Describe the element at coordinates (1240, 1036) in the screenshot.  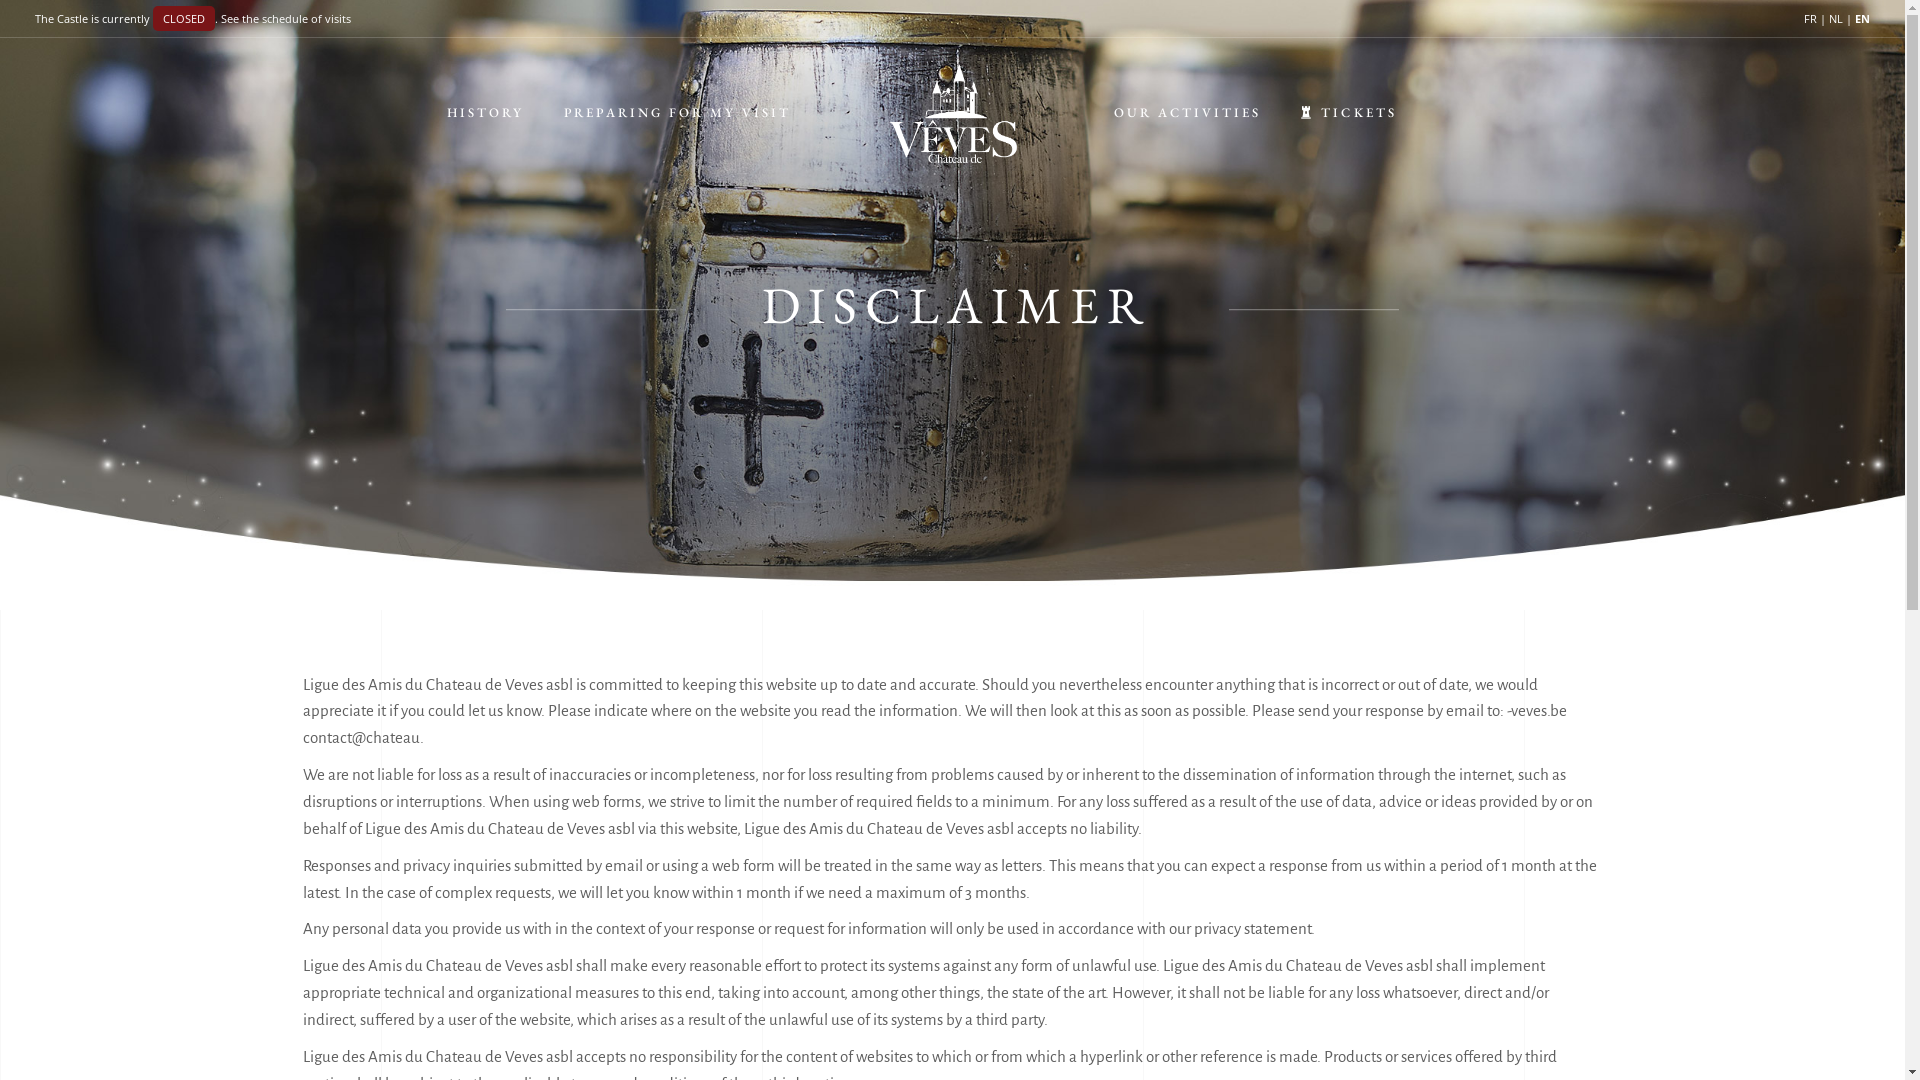
I see `Legal information` at that location.